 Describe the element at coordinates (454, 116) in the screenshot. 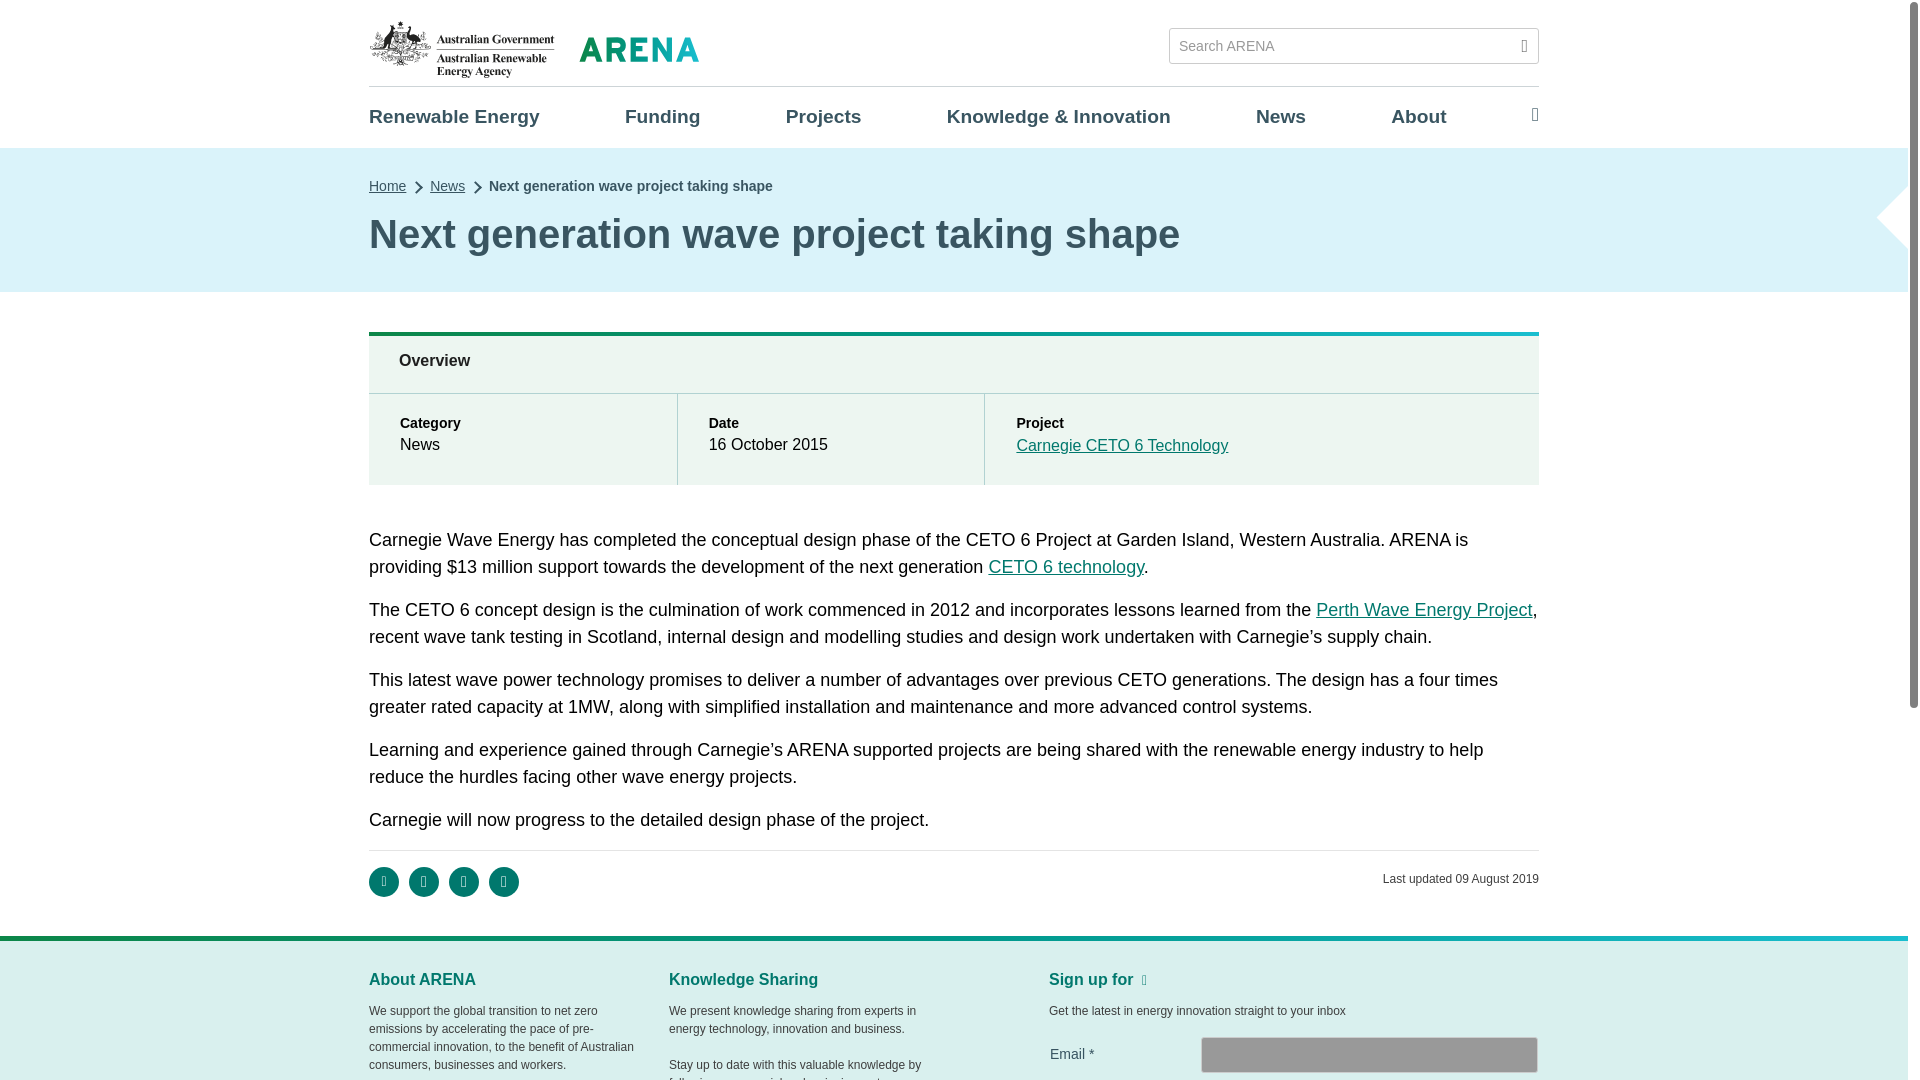

I see `Renewable Energy` at that location.